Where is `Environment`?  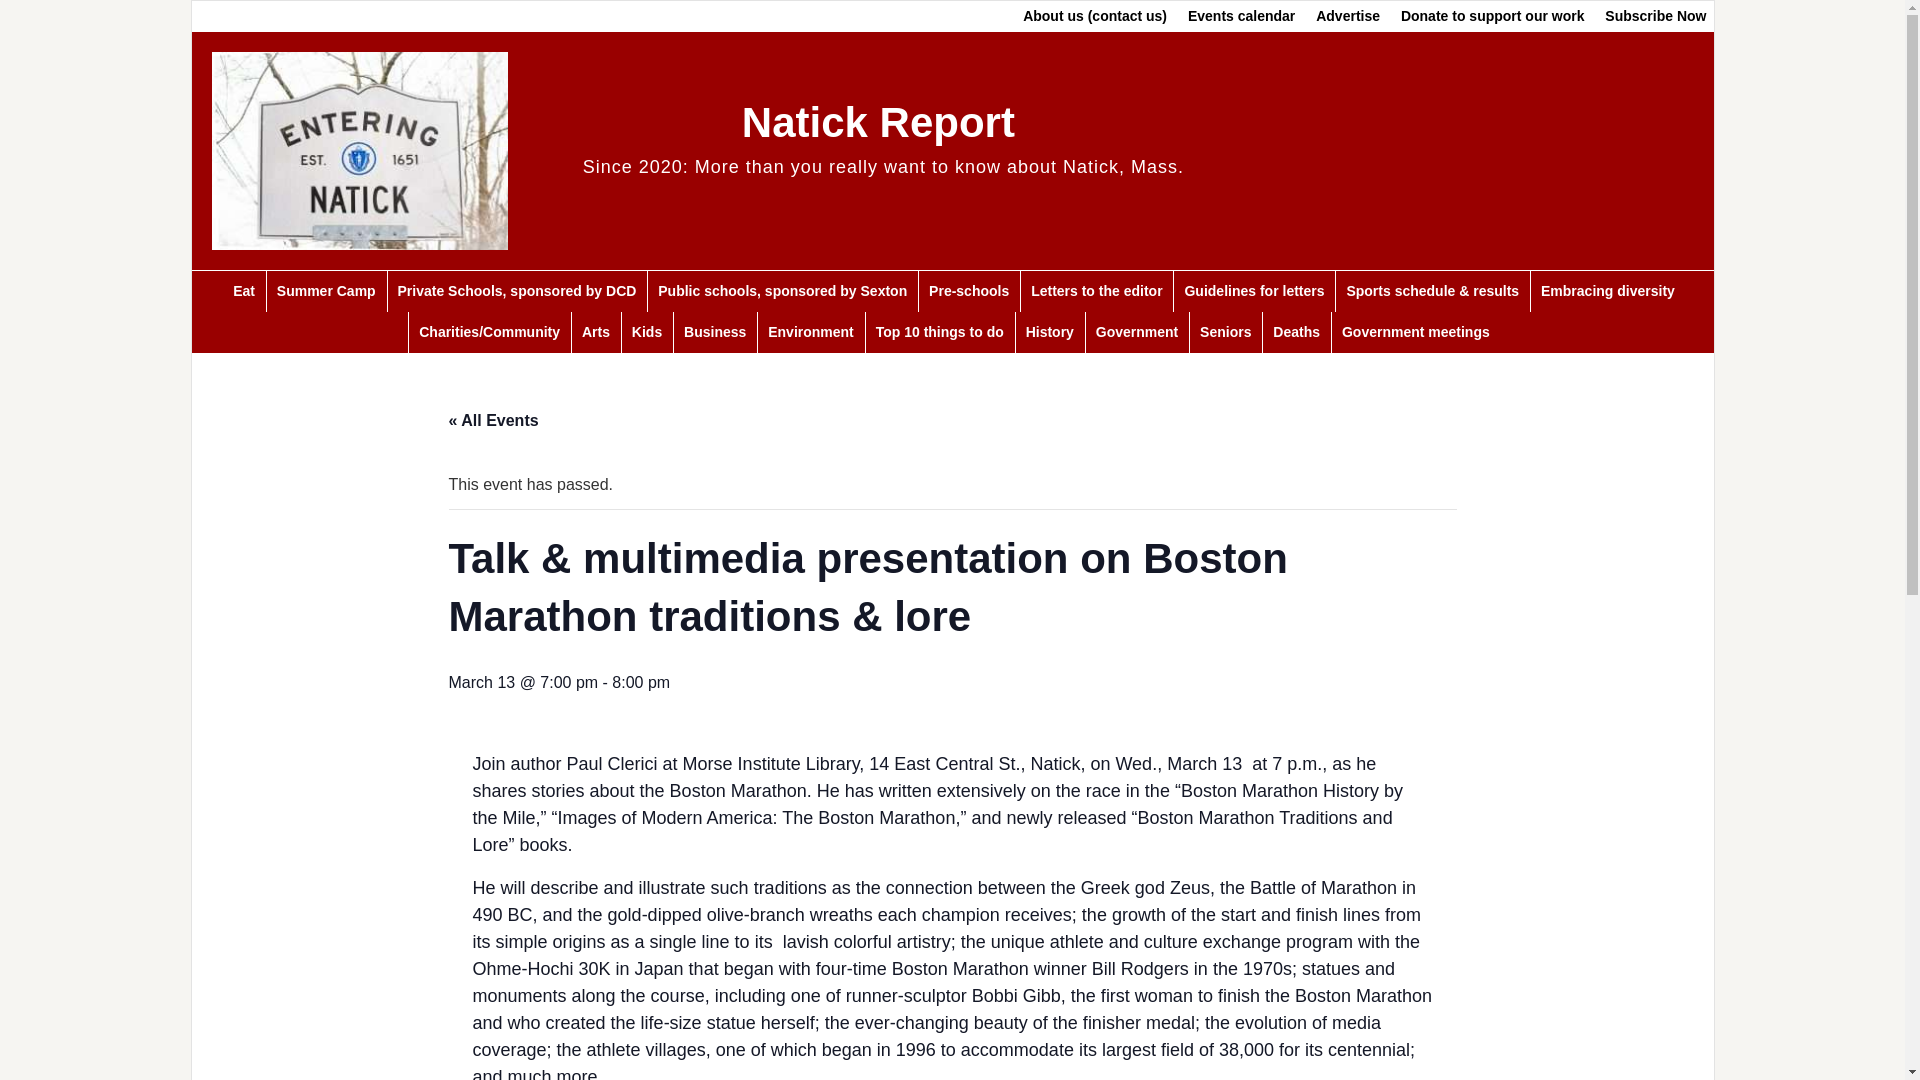 Environment is located at coordinates (810, 332).